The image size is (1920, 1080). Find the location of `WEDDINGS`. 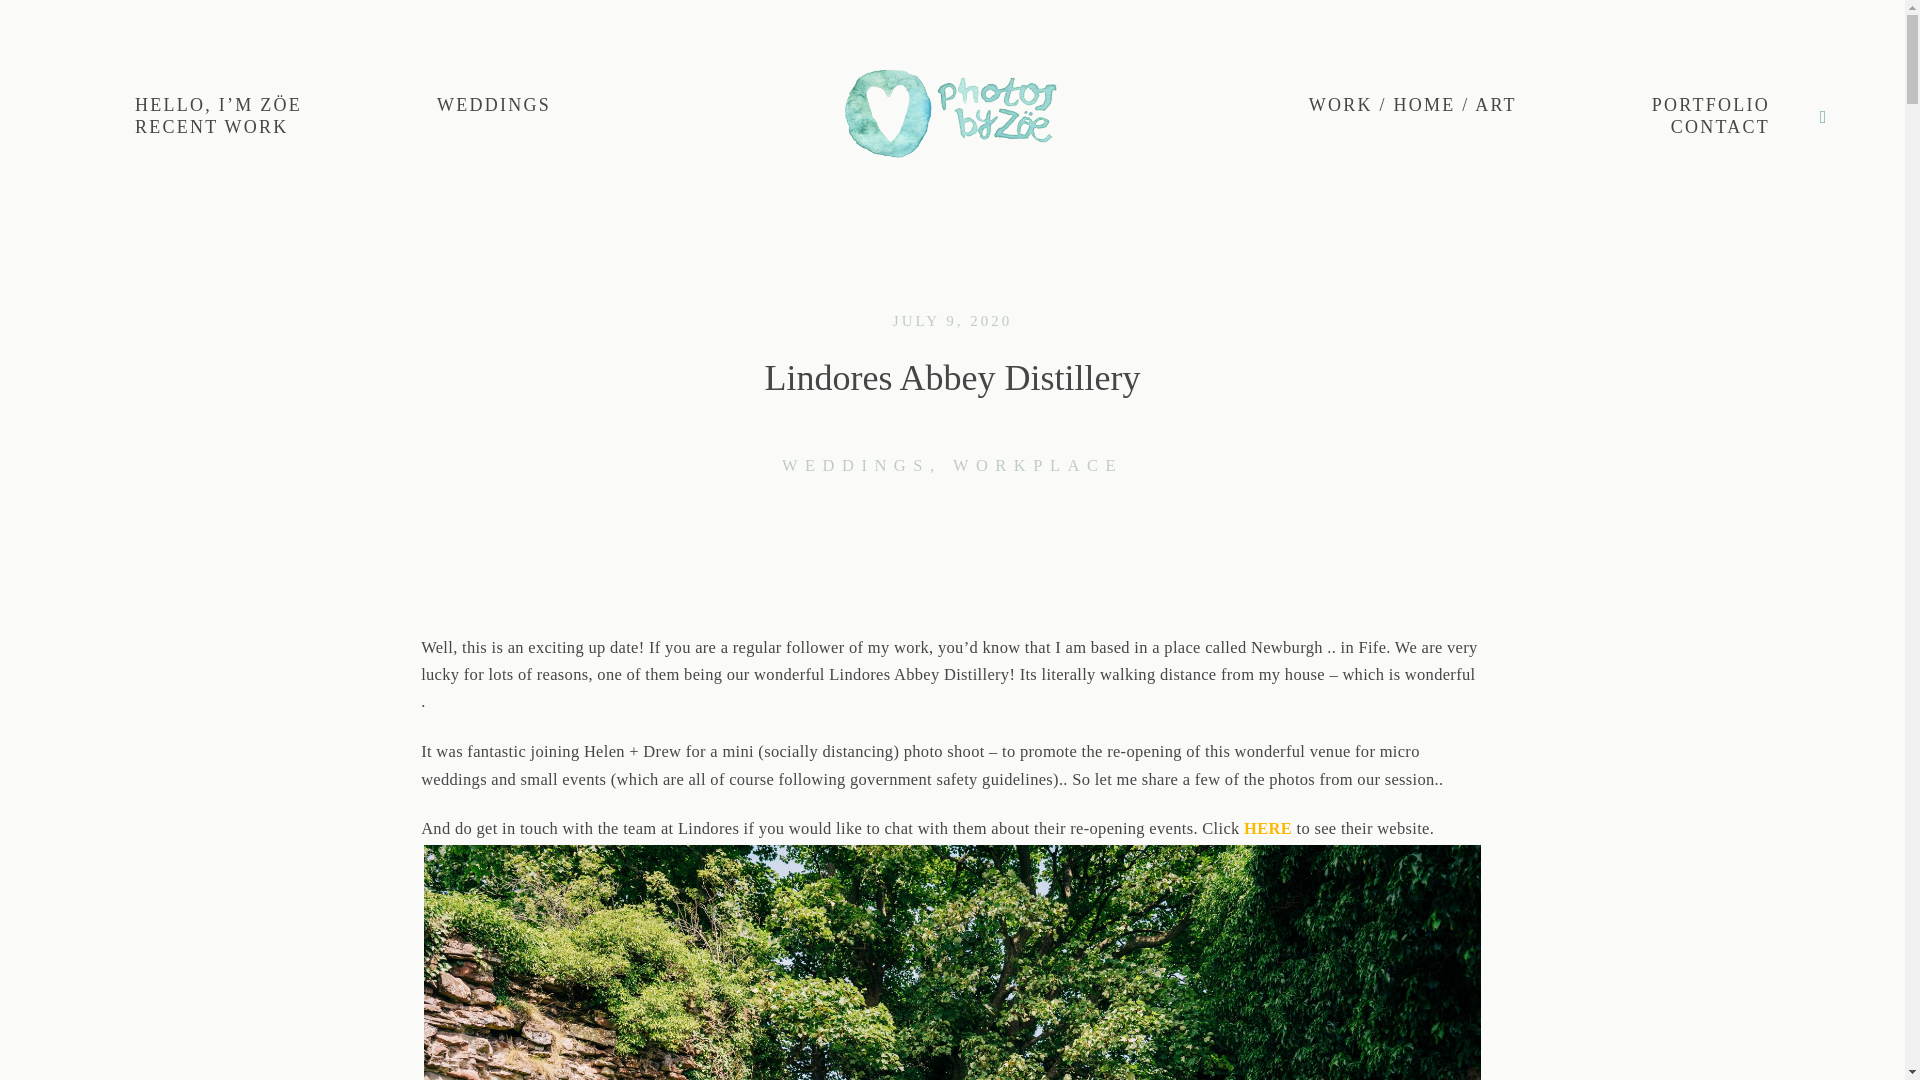

WEDDINGS is located at coordinates (494, 106).